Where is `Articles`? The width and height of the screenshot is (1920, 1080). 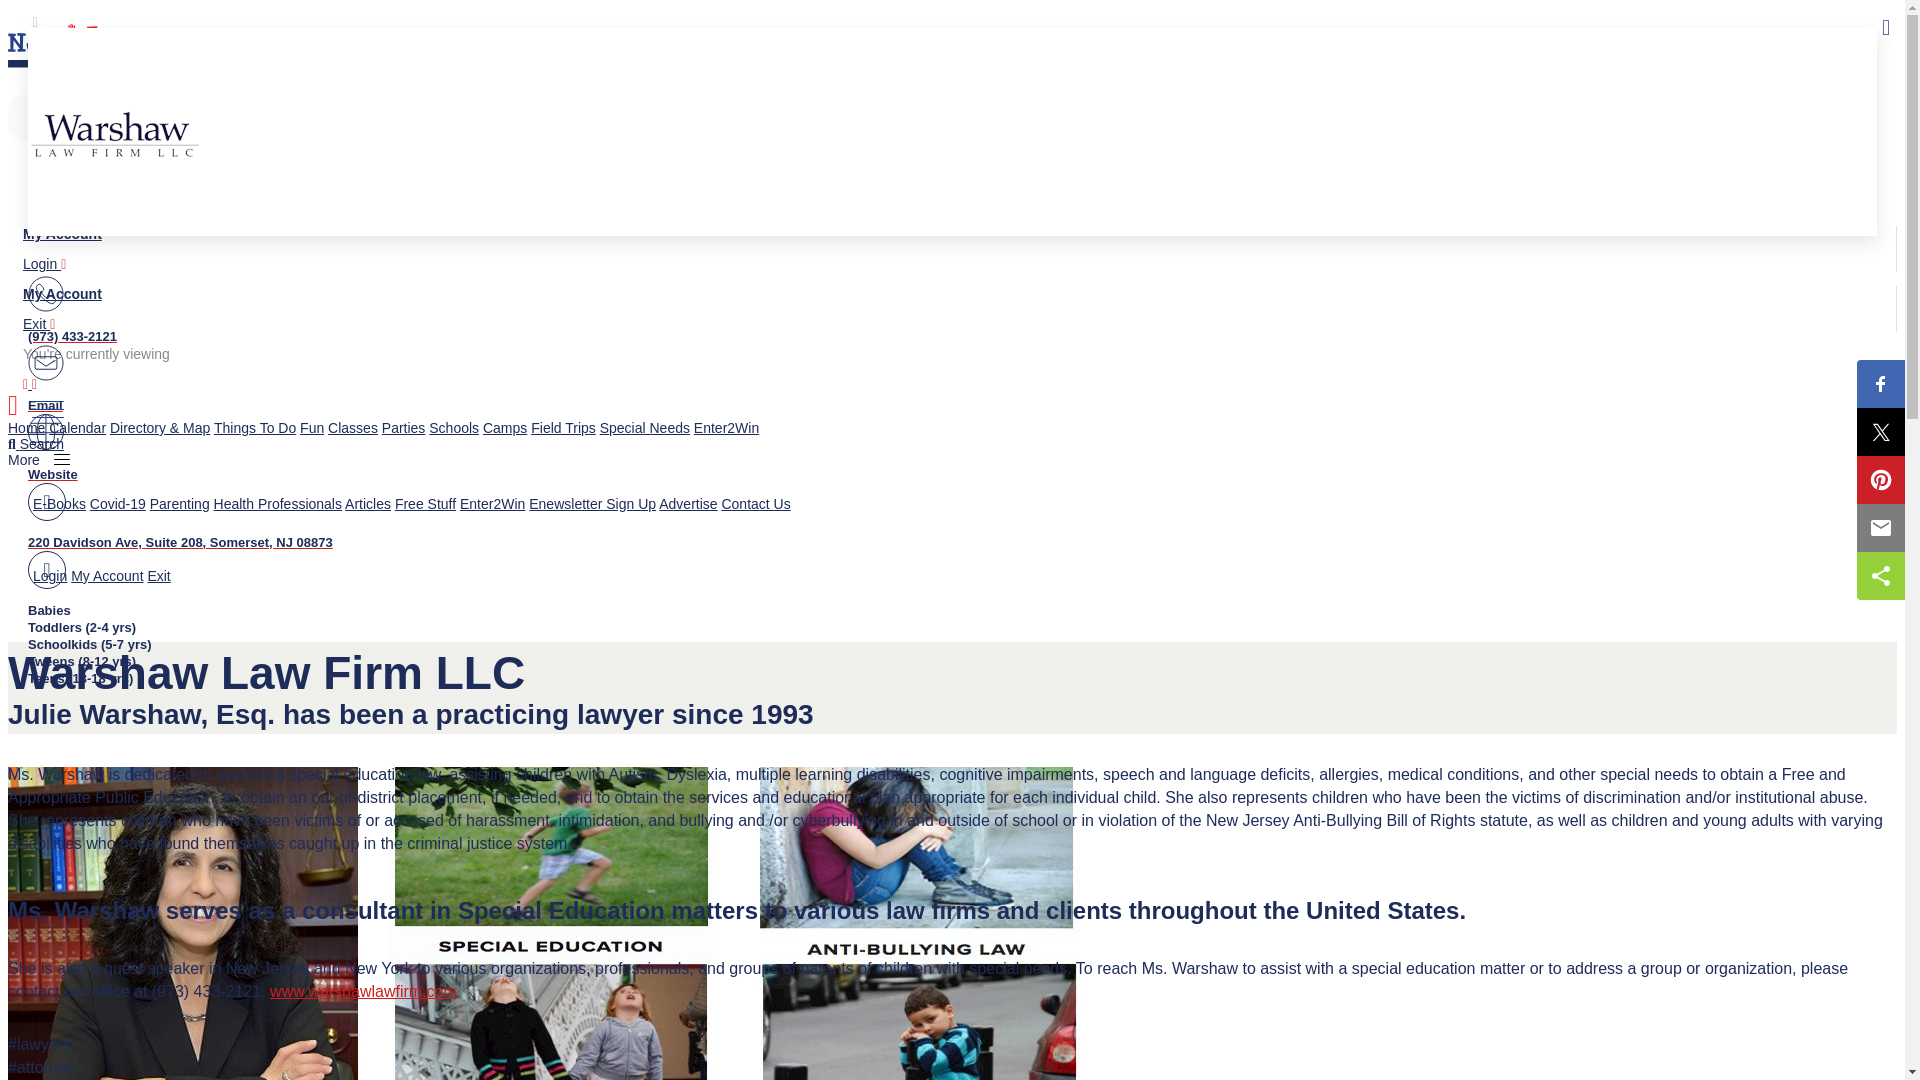 Articles is located at coordinates (368, 503).